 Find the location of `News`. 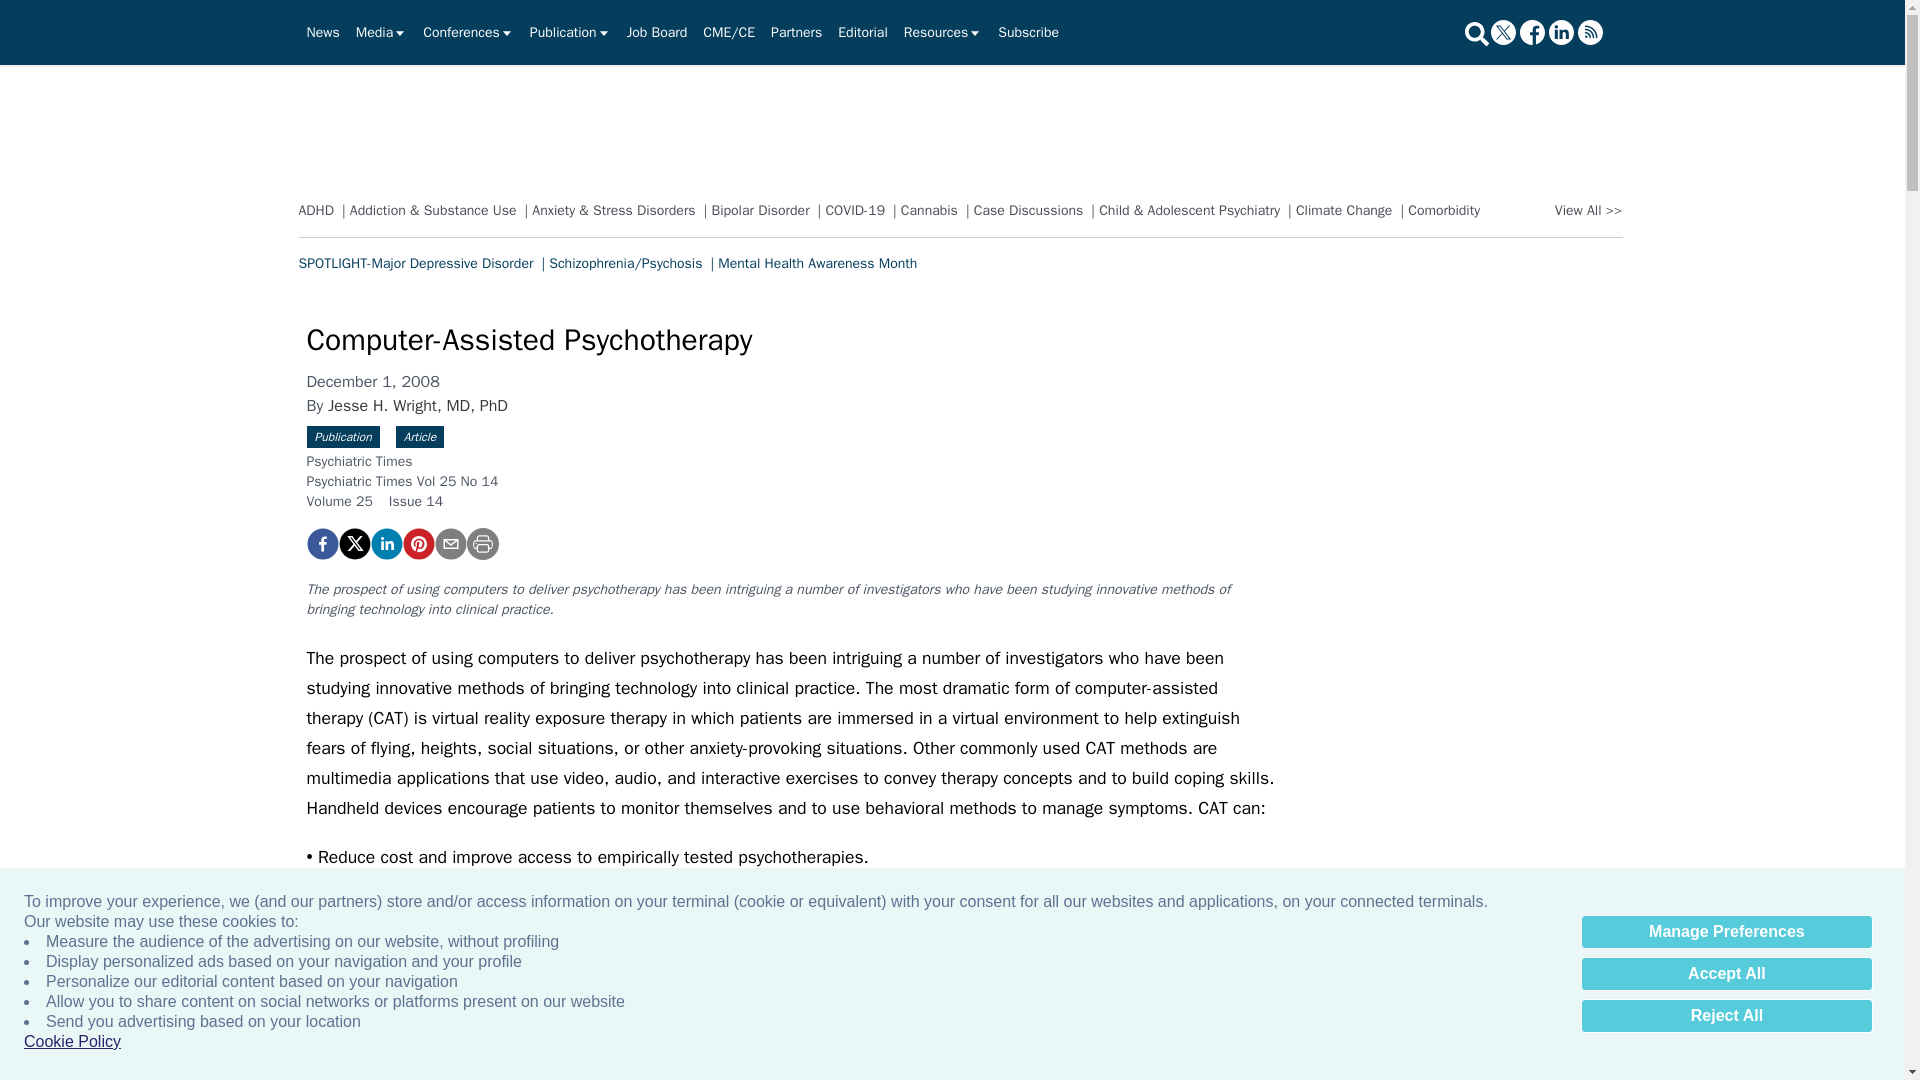

News is located at coordinates (322, 32).